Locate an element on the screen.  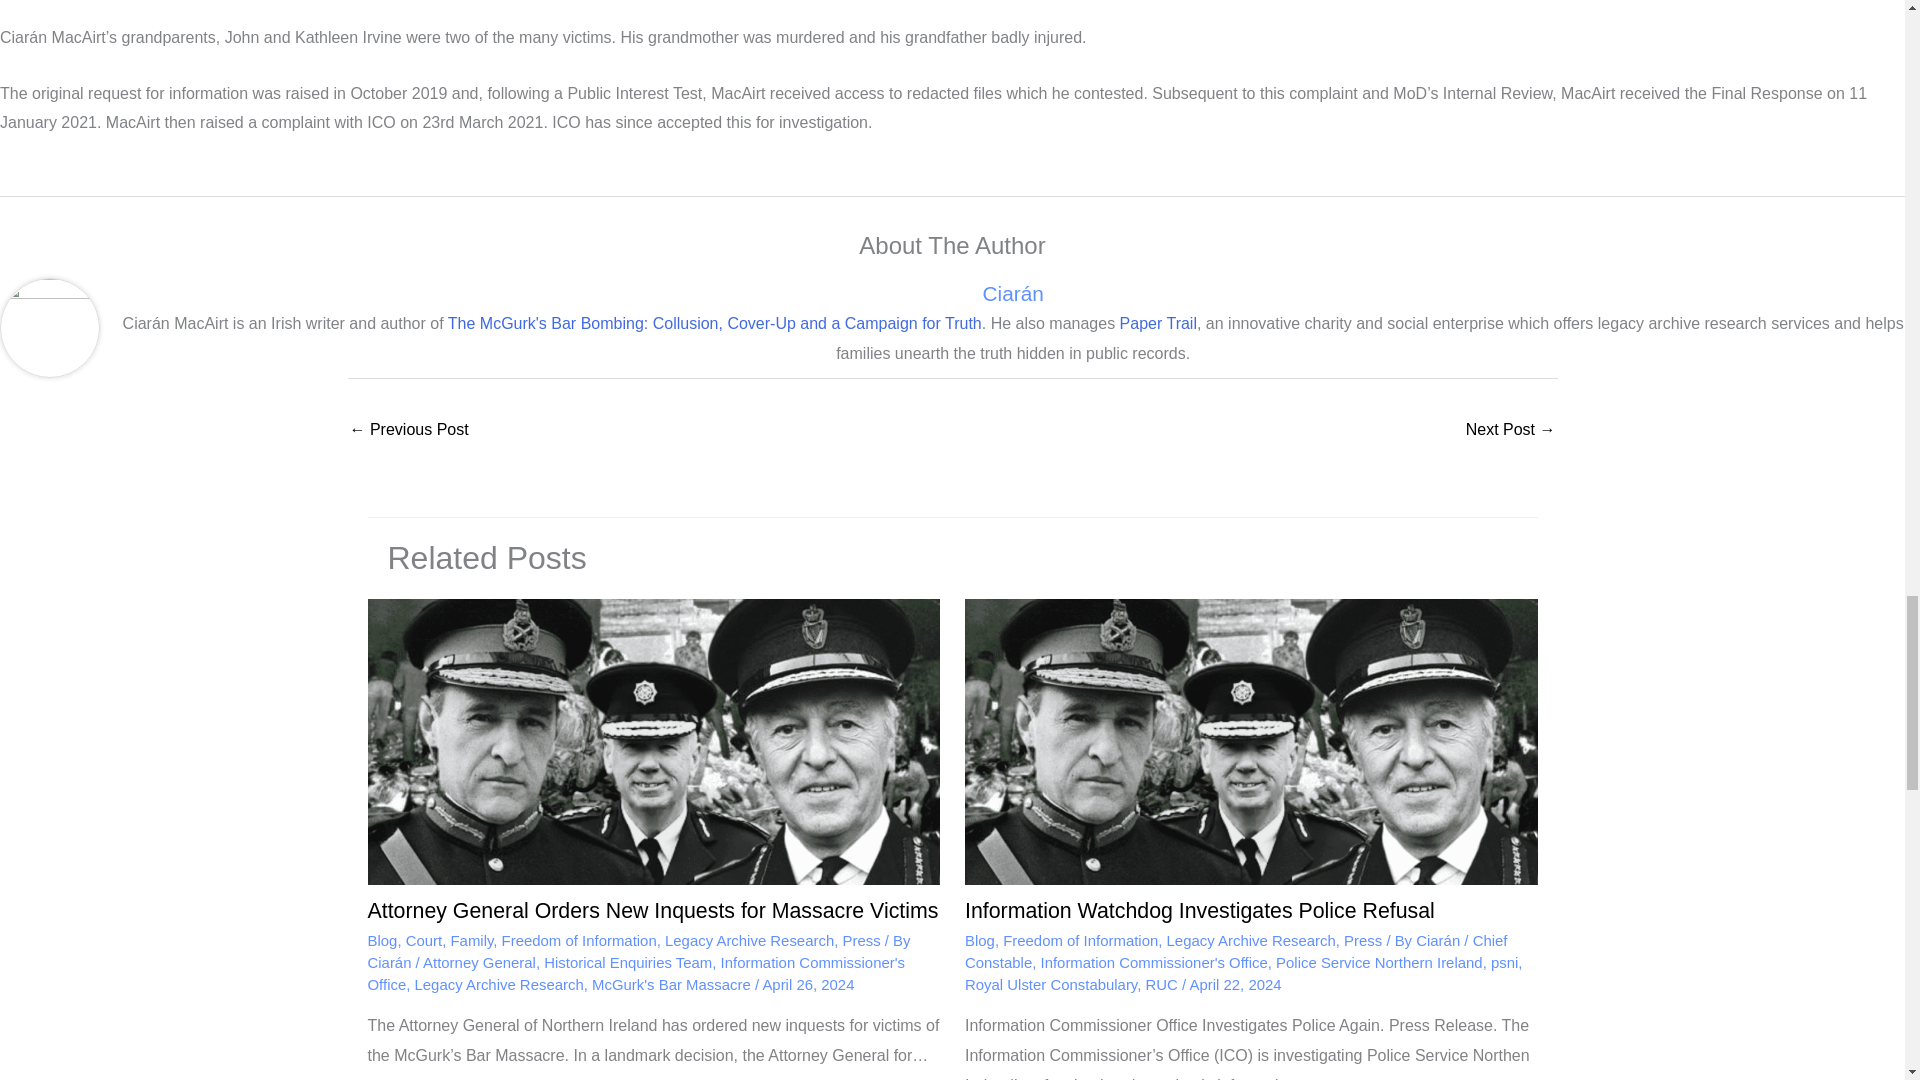
Never the Same is located at coordinates (408, 431).